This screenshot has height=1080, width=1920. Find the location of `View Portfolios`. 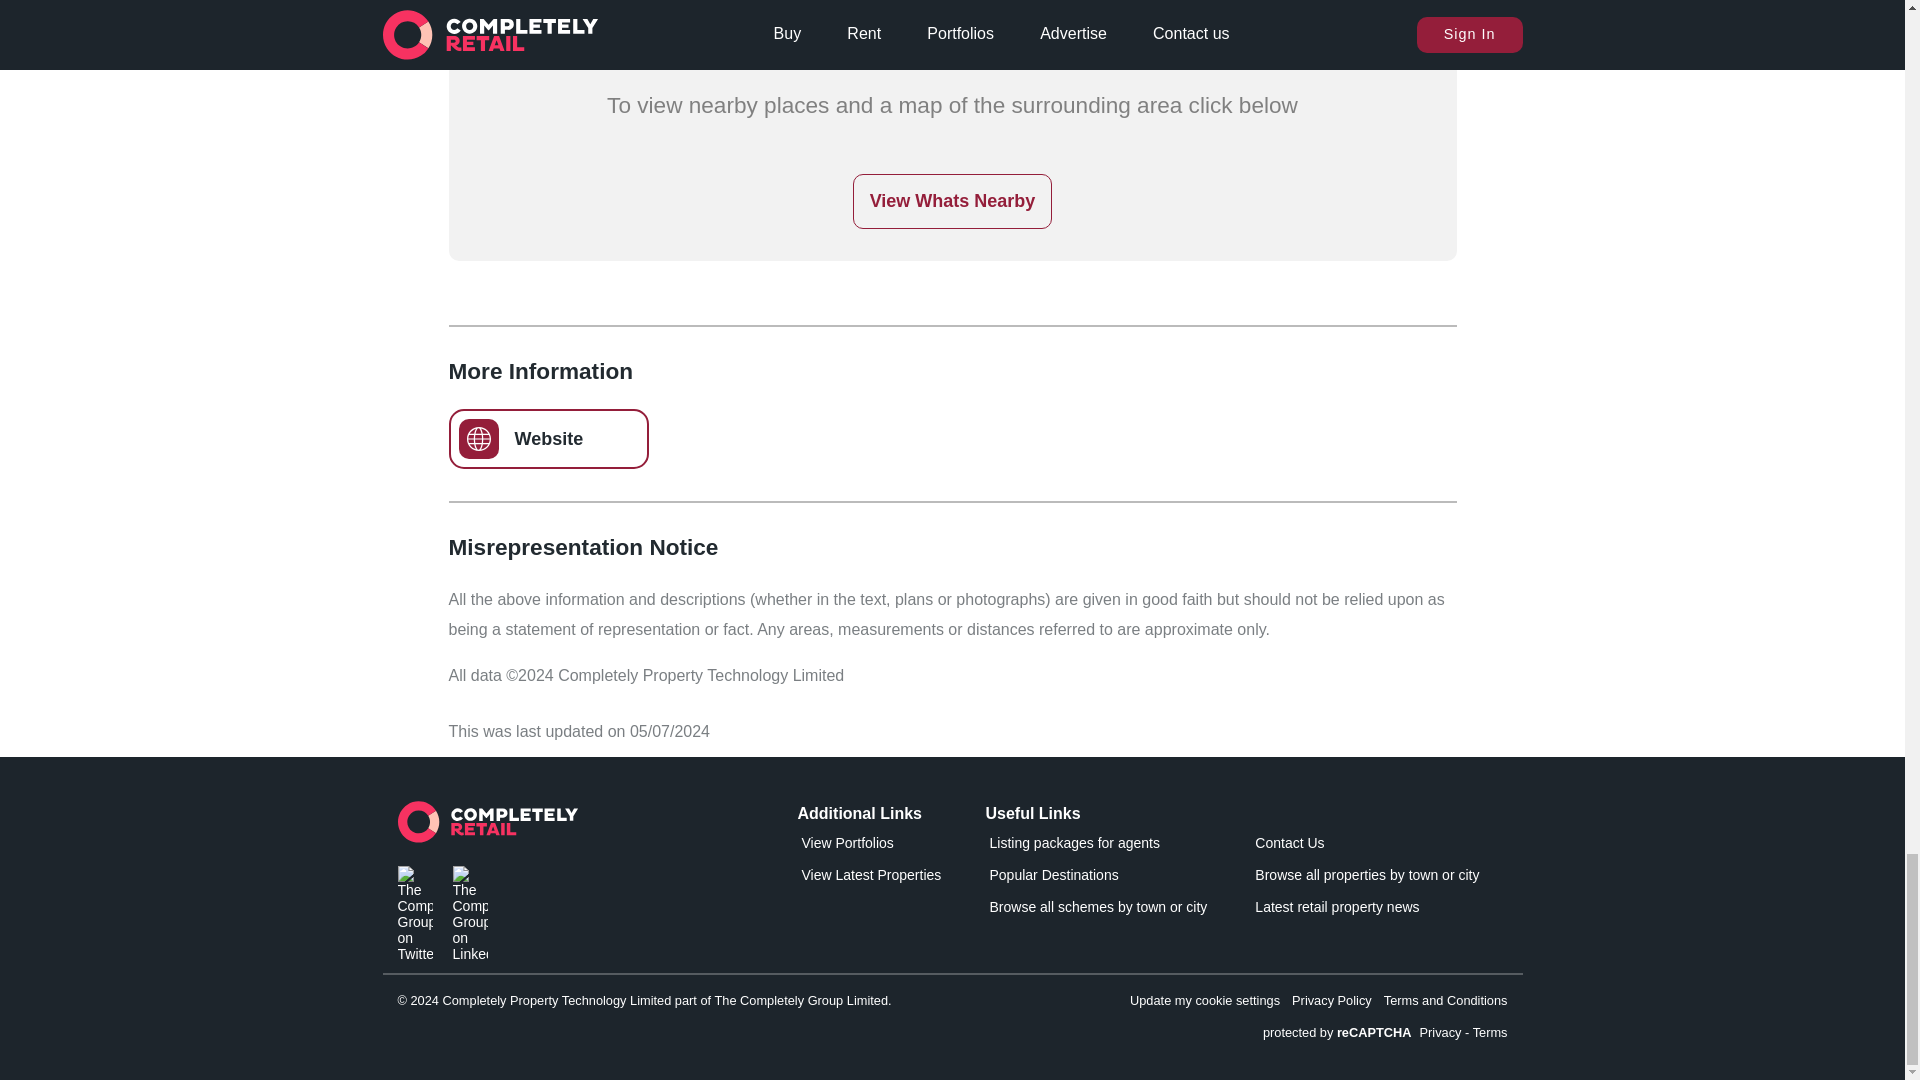

View Portfolios is located at coordinates (888, 846).